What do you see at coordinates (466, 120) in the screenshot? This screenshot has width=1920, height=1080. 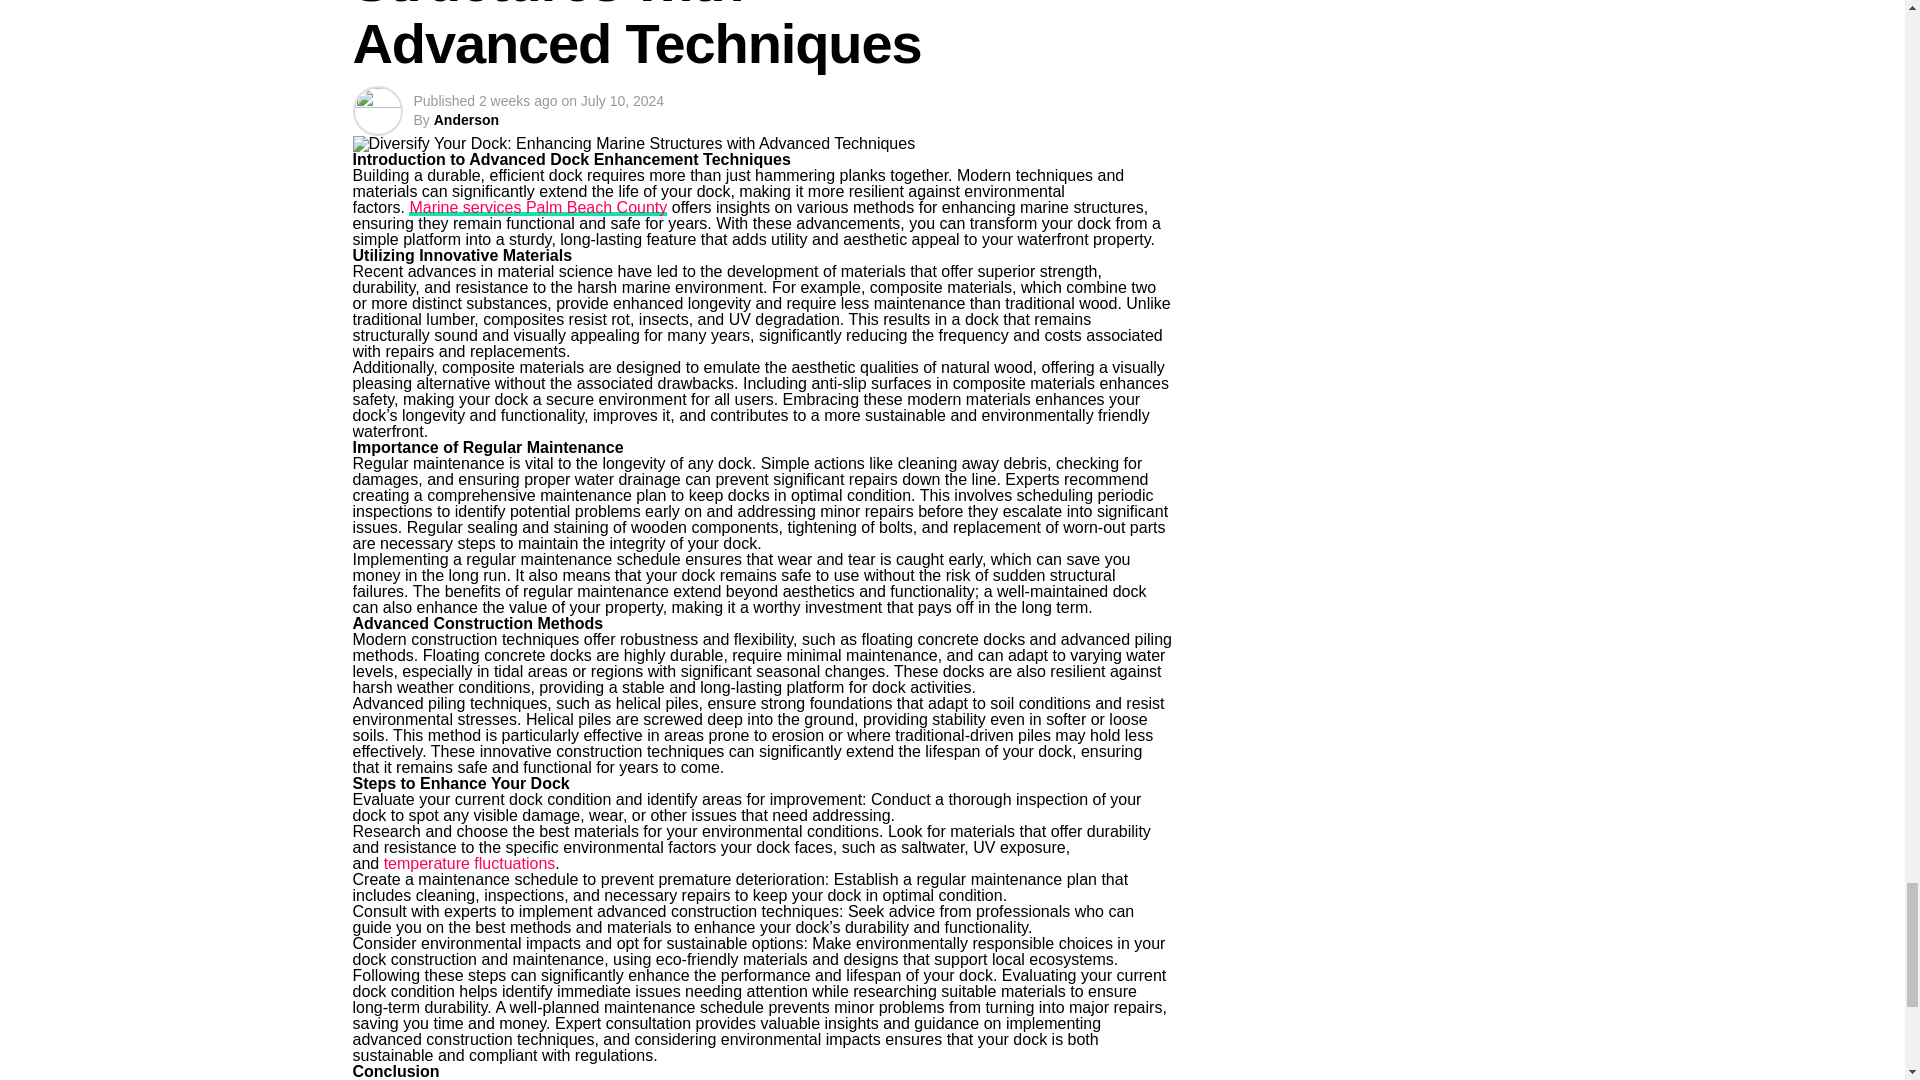 I see `Posts by Anderson` at bounding box center [466, 120].